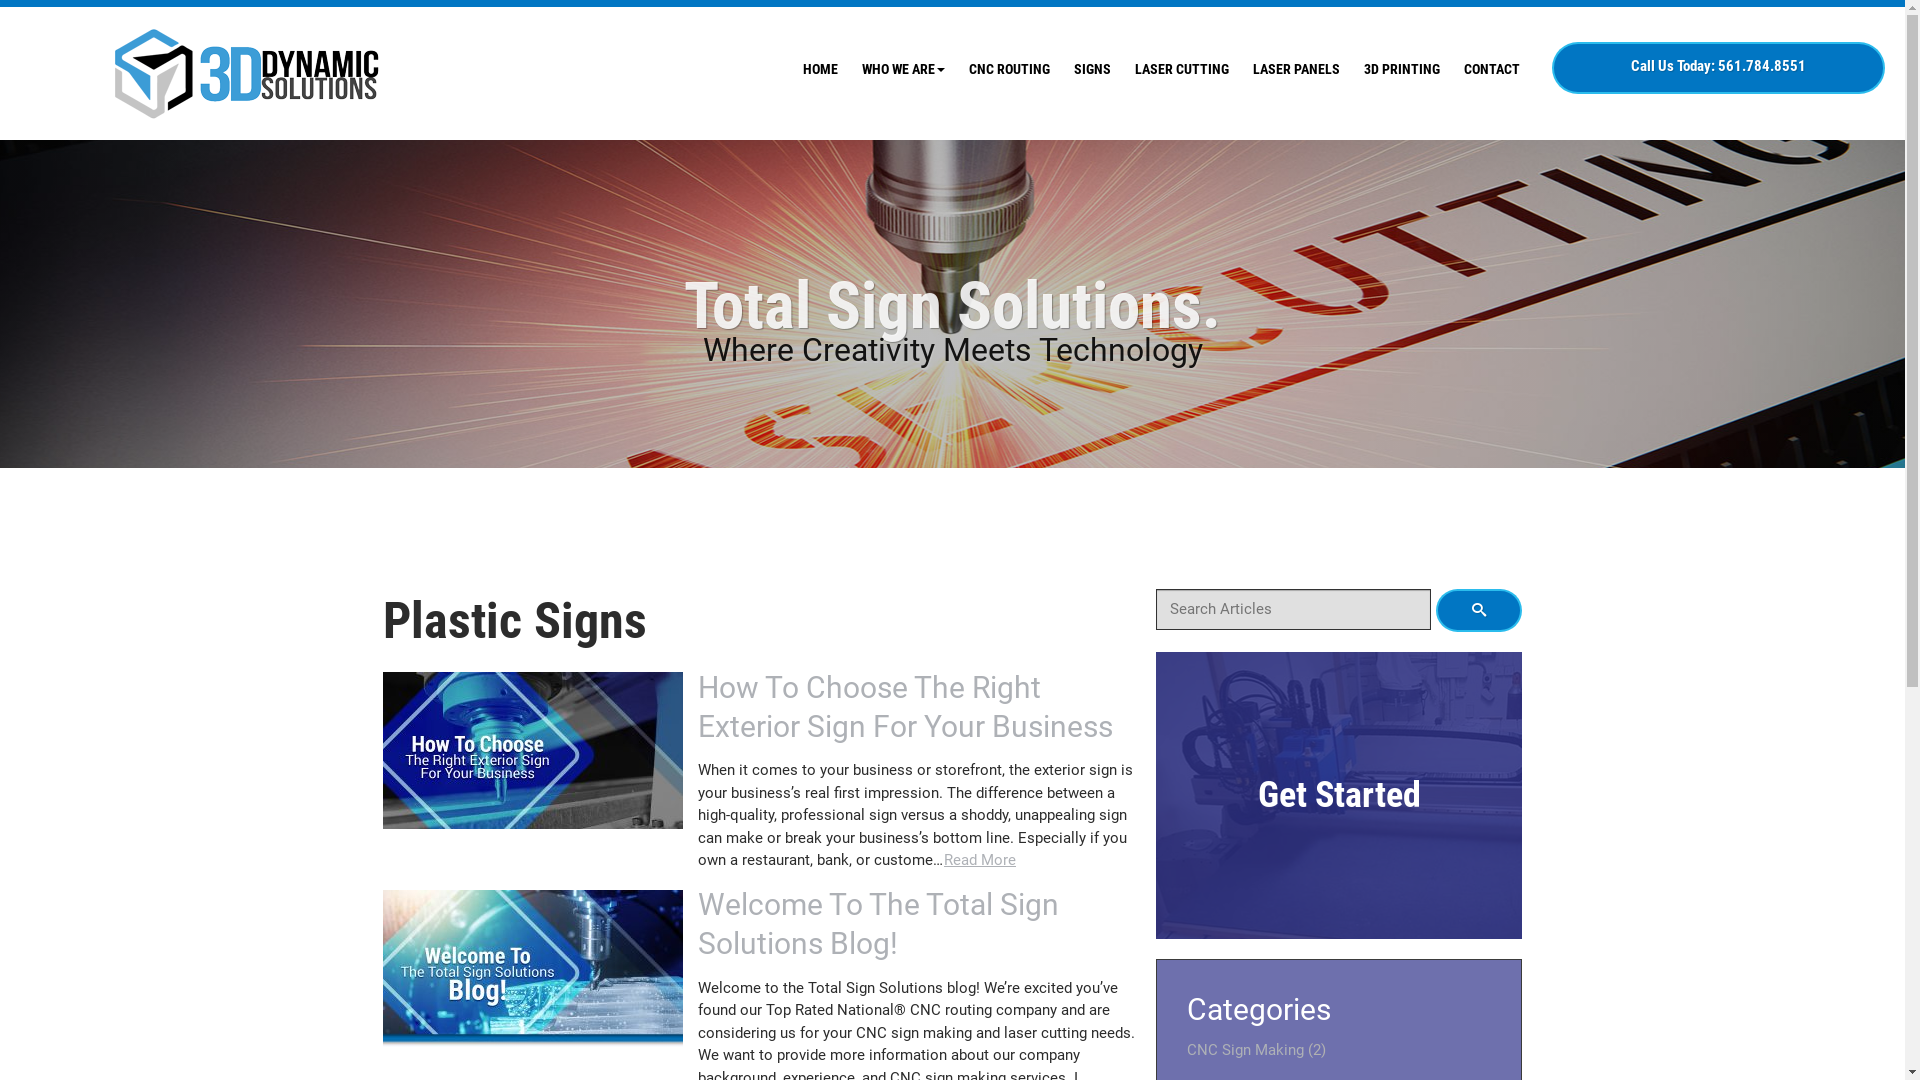  Describe the element at coordinates (532, 967) in the screenshot. I see `Permanent Link to Full Post` at that location.